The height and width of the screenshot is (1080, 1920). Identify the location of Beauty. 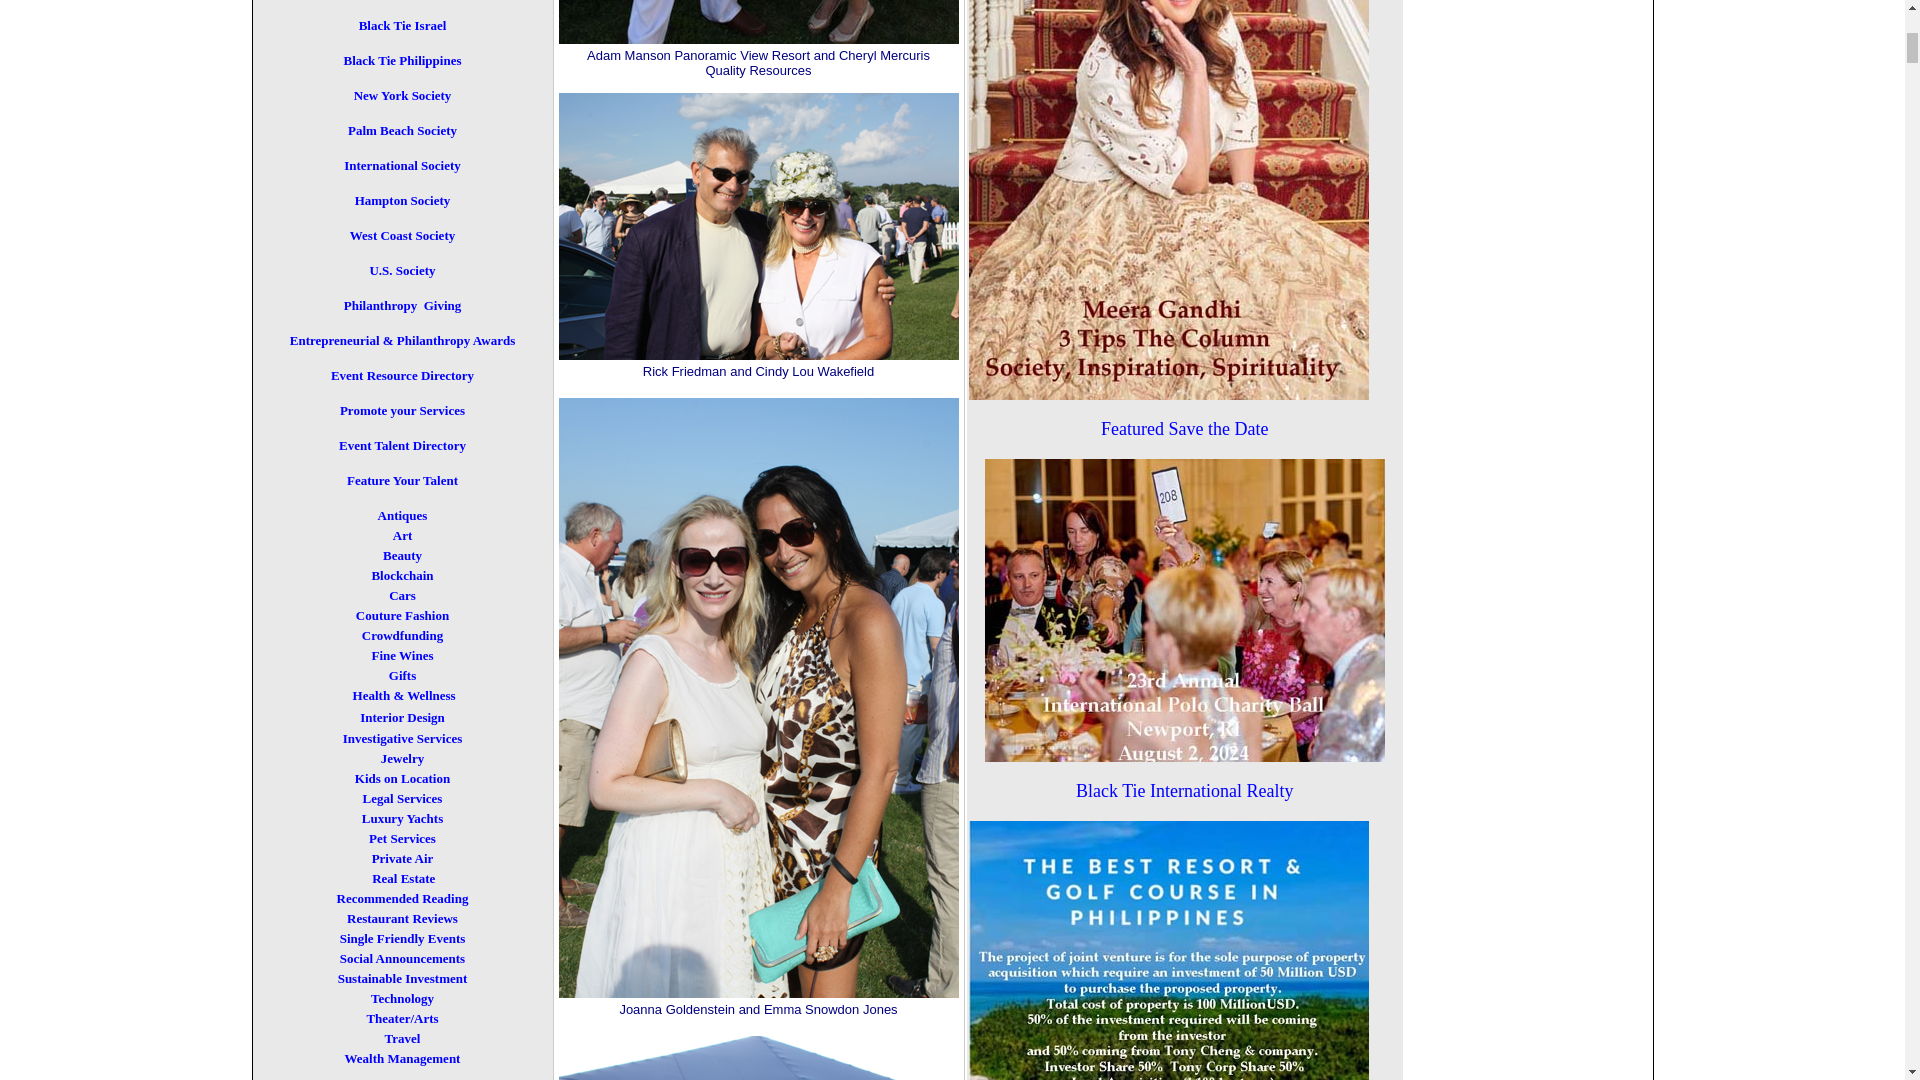
(402, 556).